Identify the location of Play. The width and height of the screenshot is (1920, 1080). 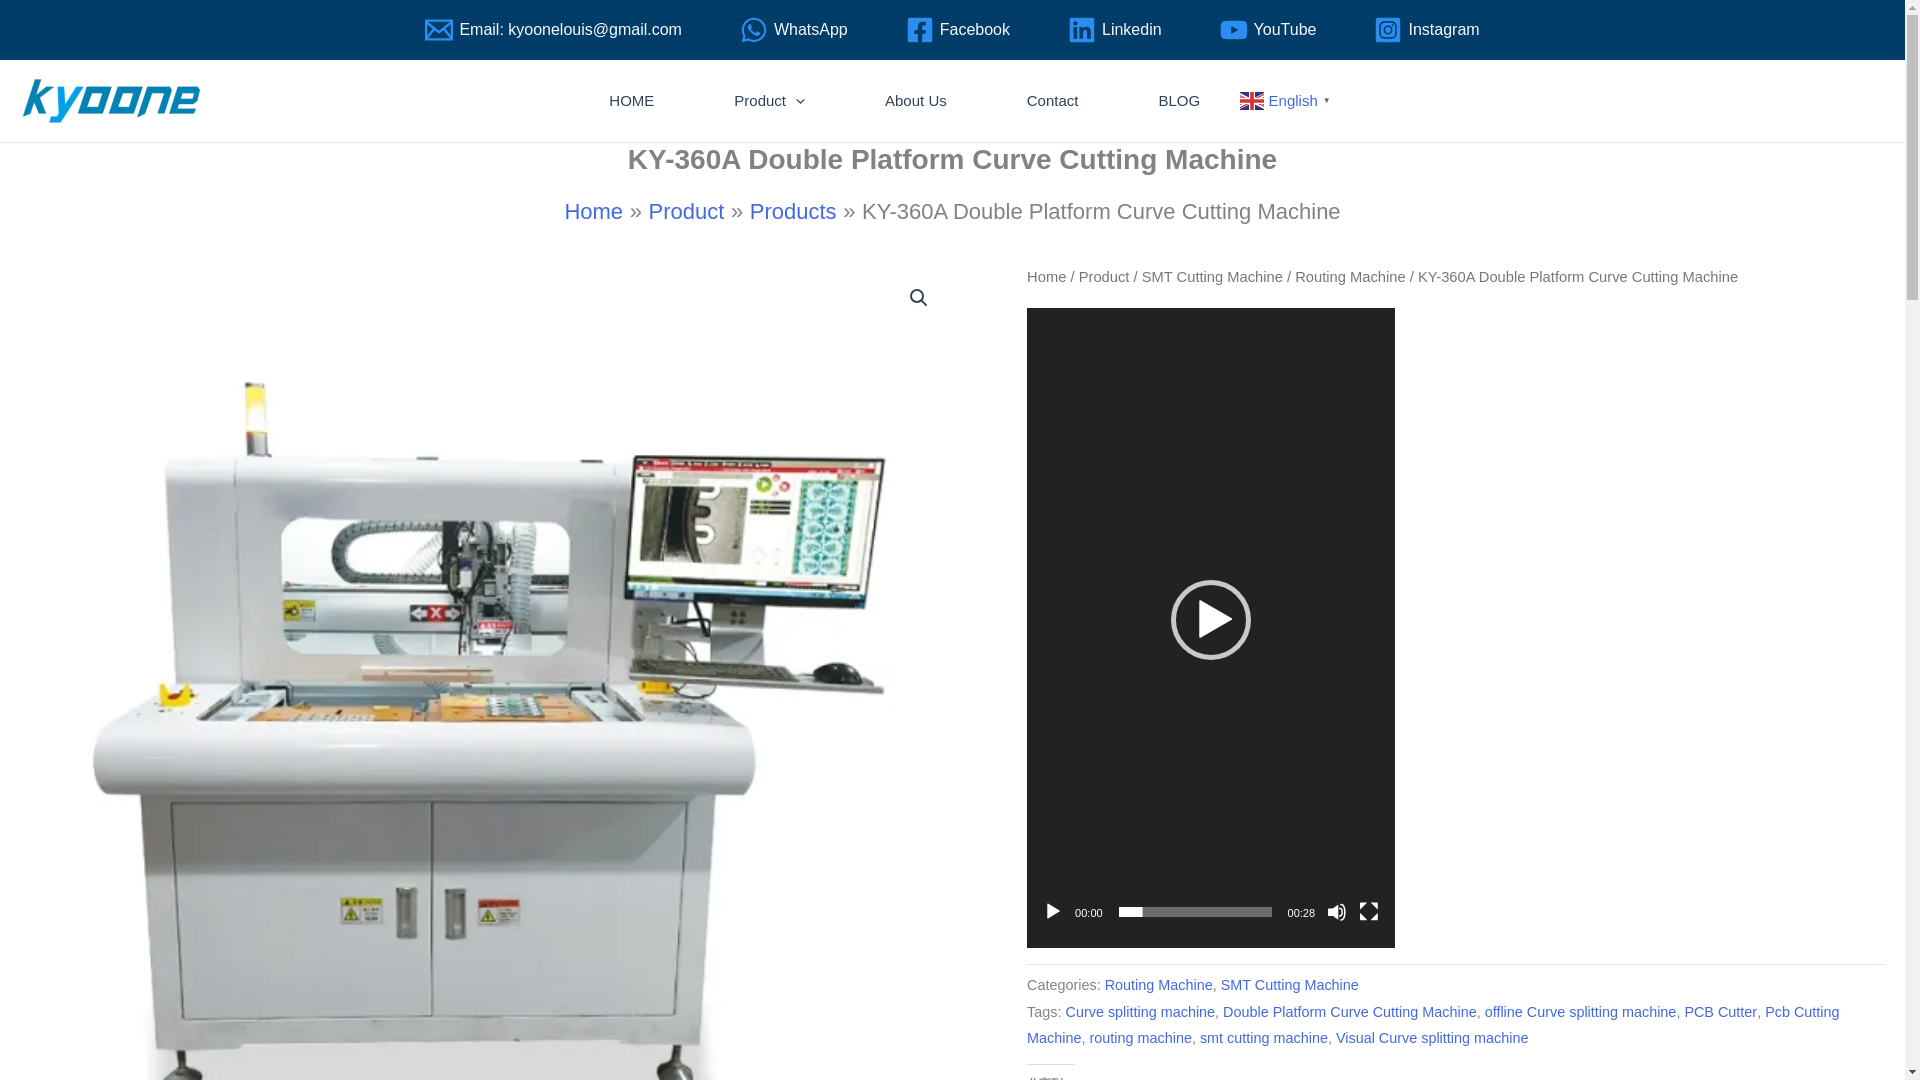
(1052, 912).